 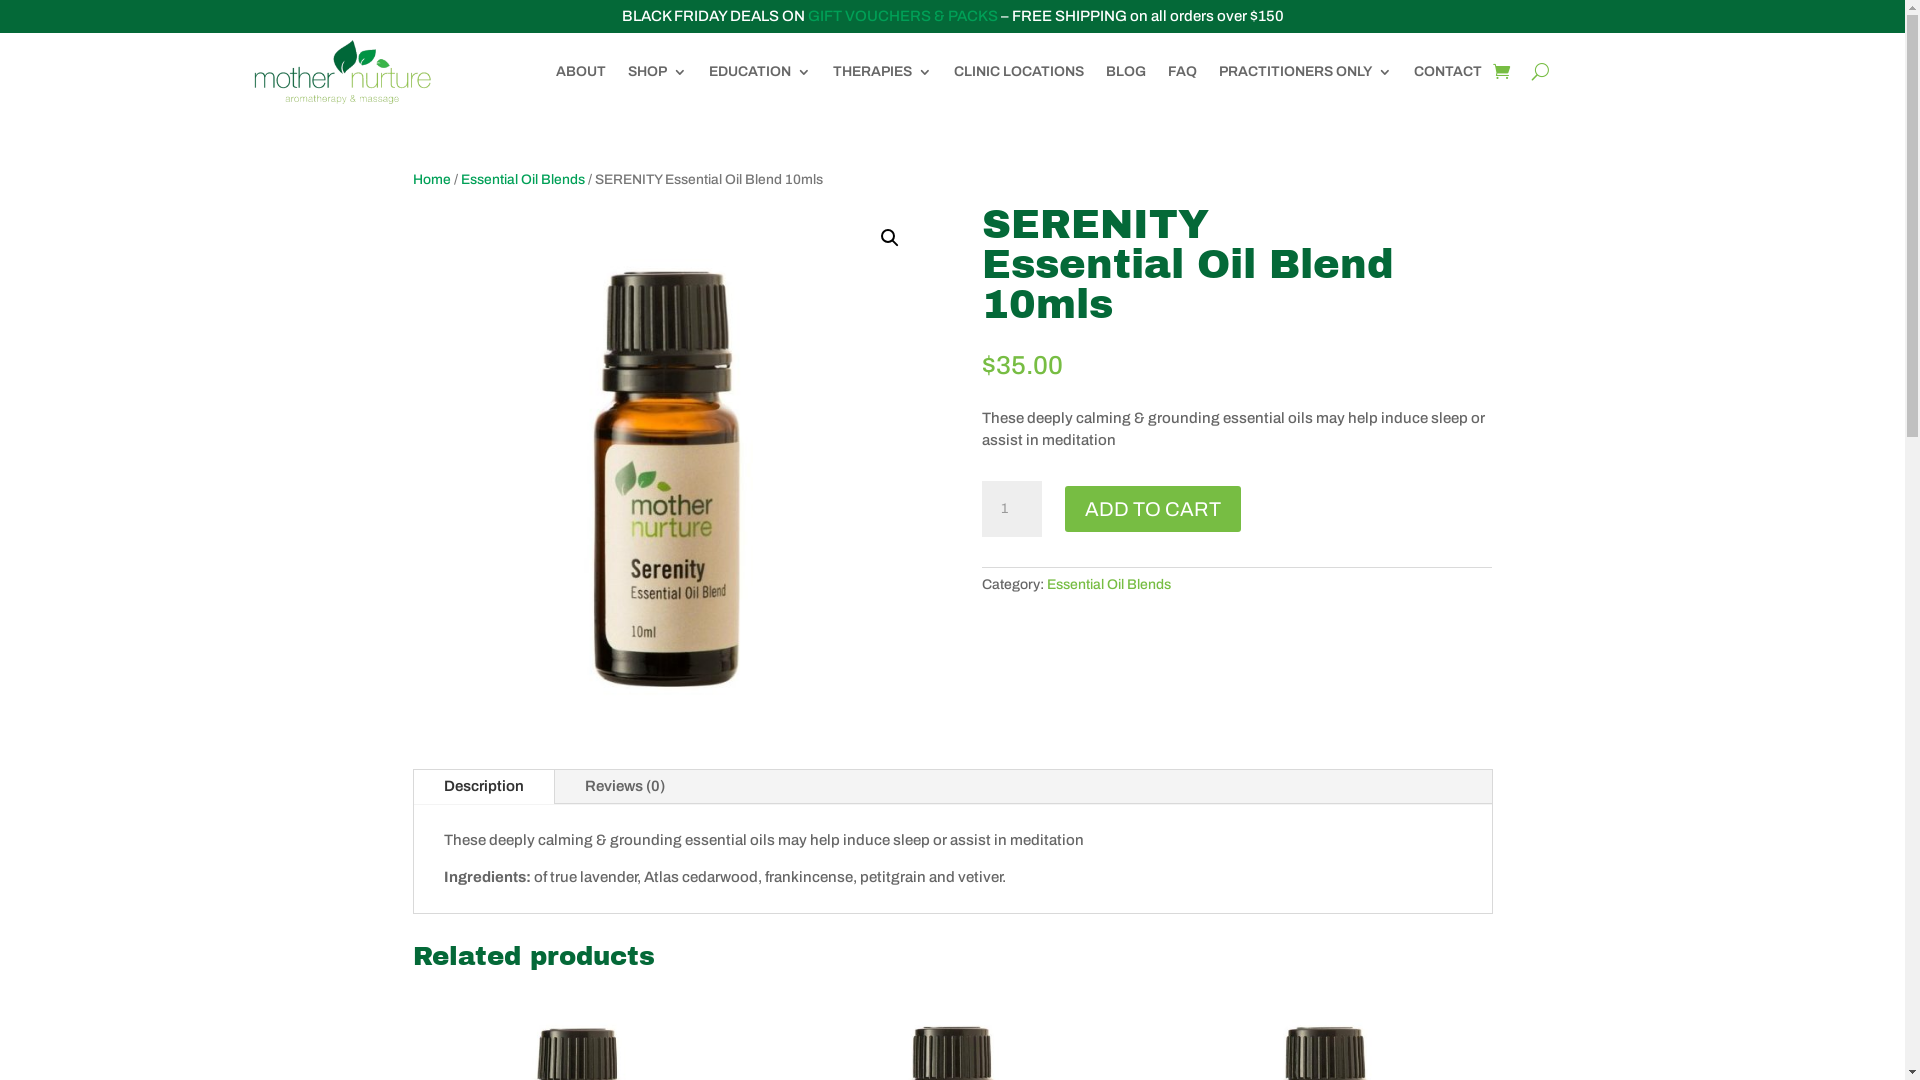 What do you see at coordinates (1109, 584) in the screenshot?
I see `Essential Oil Blends` at bounding box center [1109, 584].